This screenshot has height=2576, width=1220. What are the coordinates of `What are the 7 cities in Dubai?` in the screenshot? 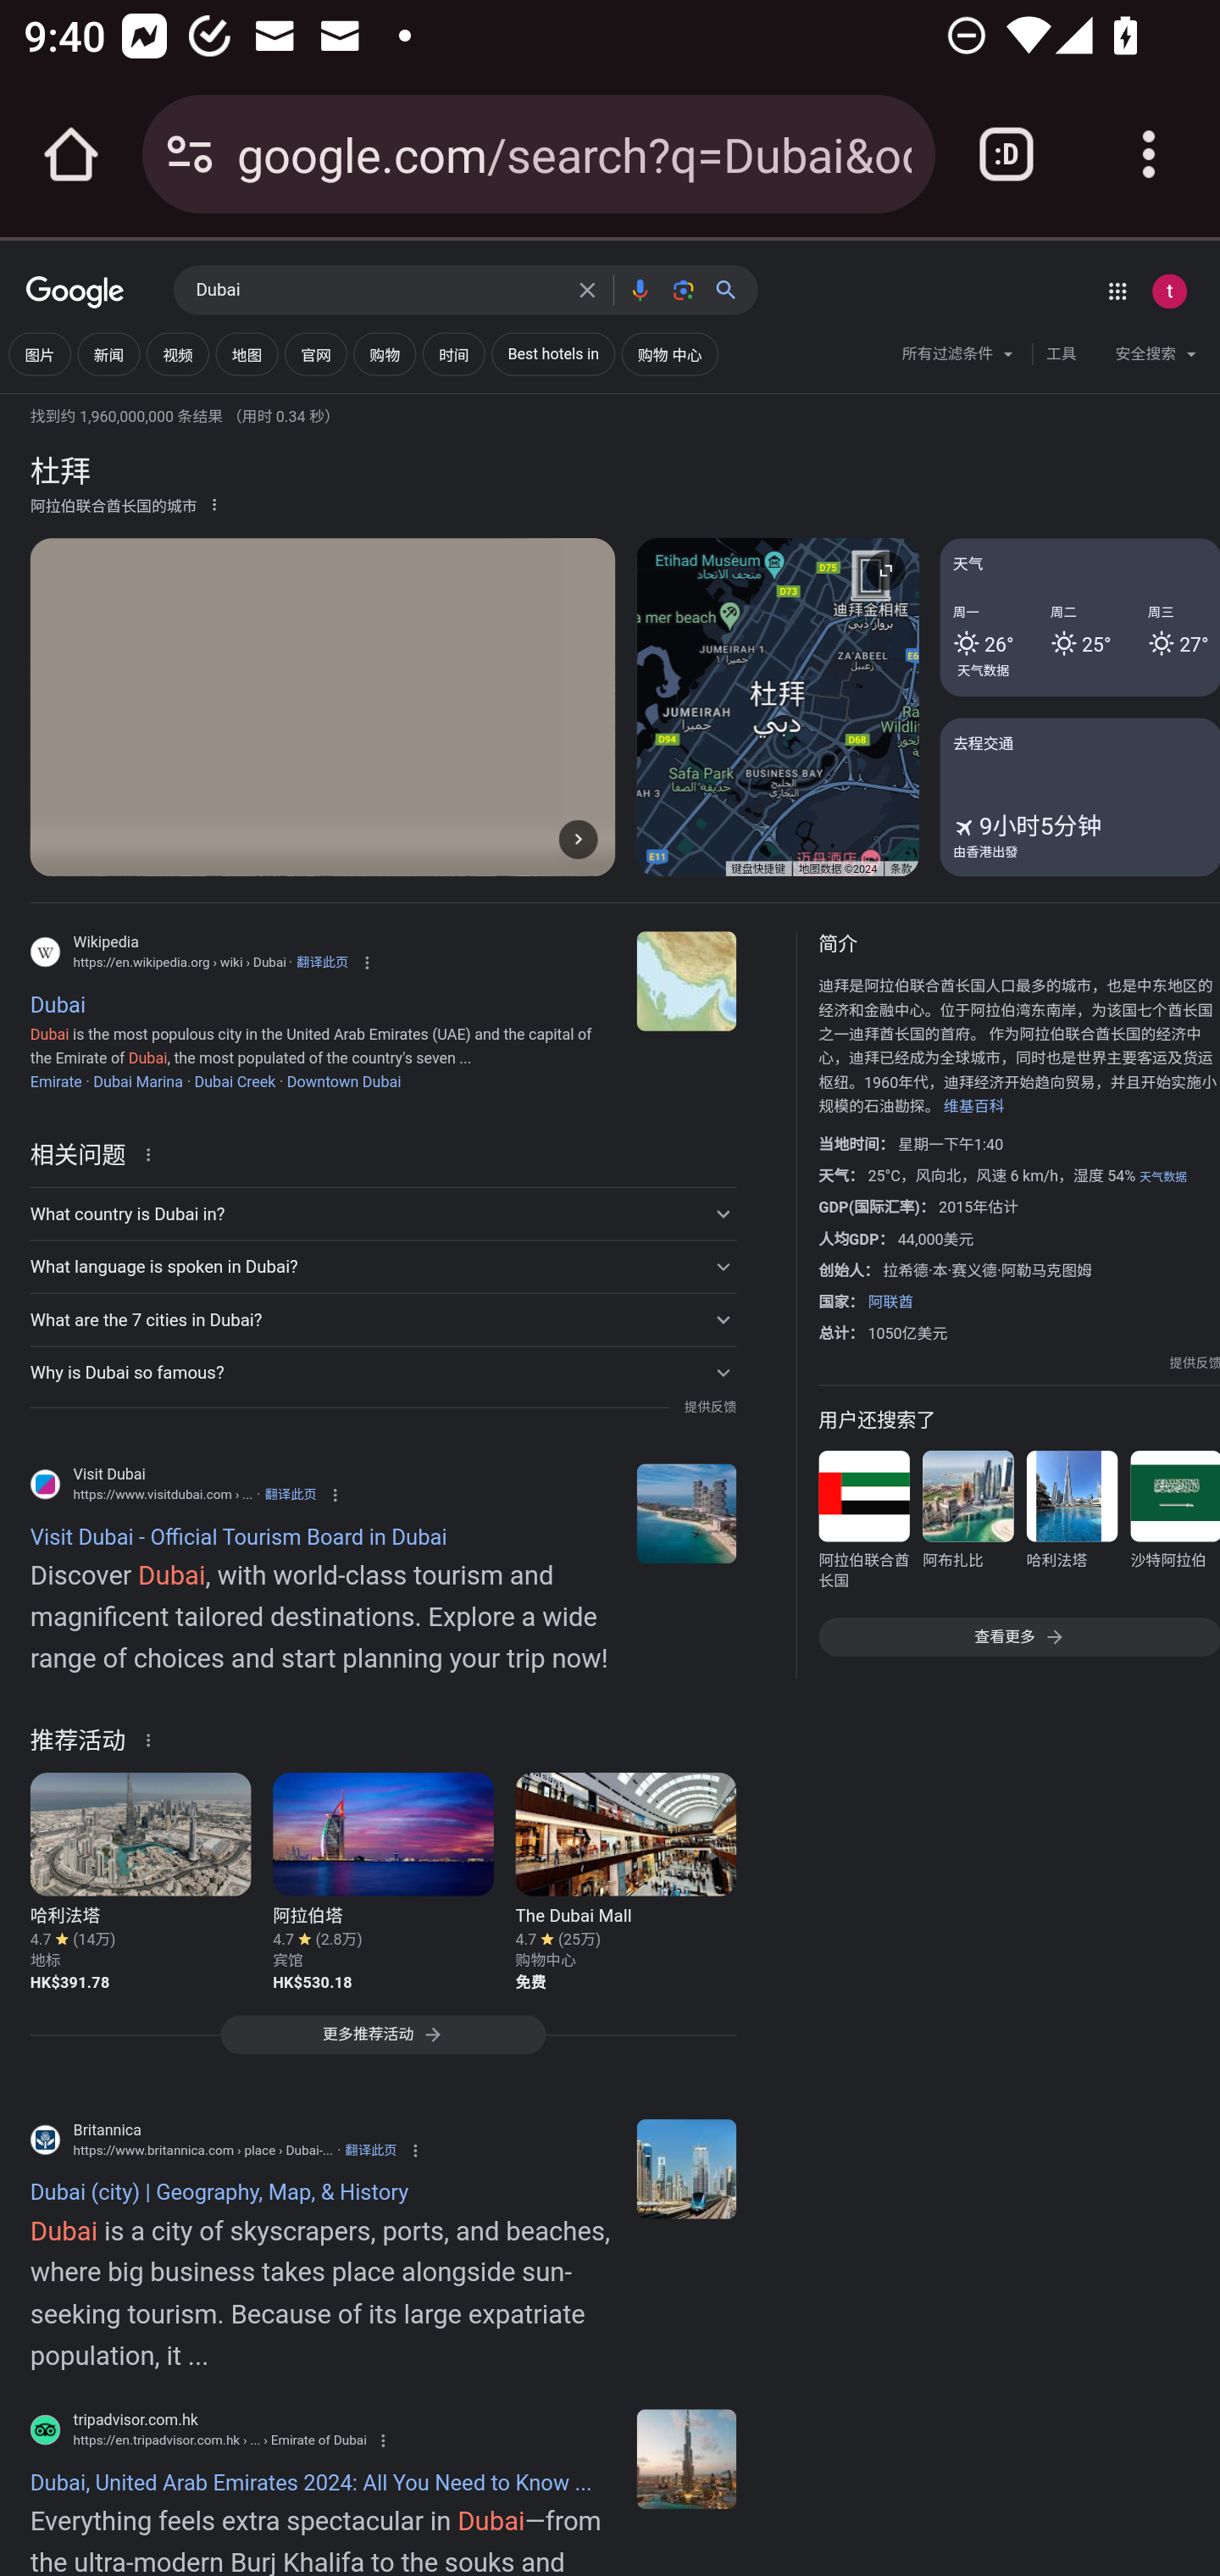 It's located at (382, 1320).